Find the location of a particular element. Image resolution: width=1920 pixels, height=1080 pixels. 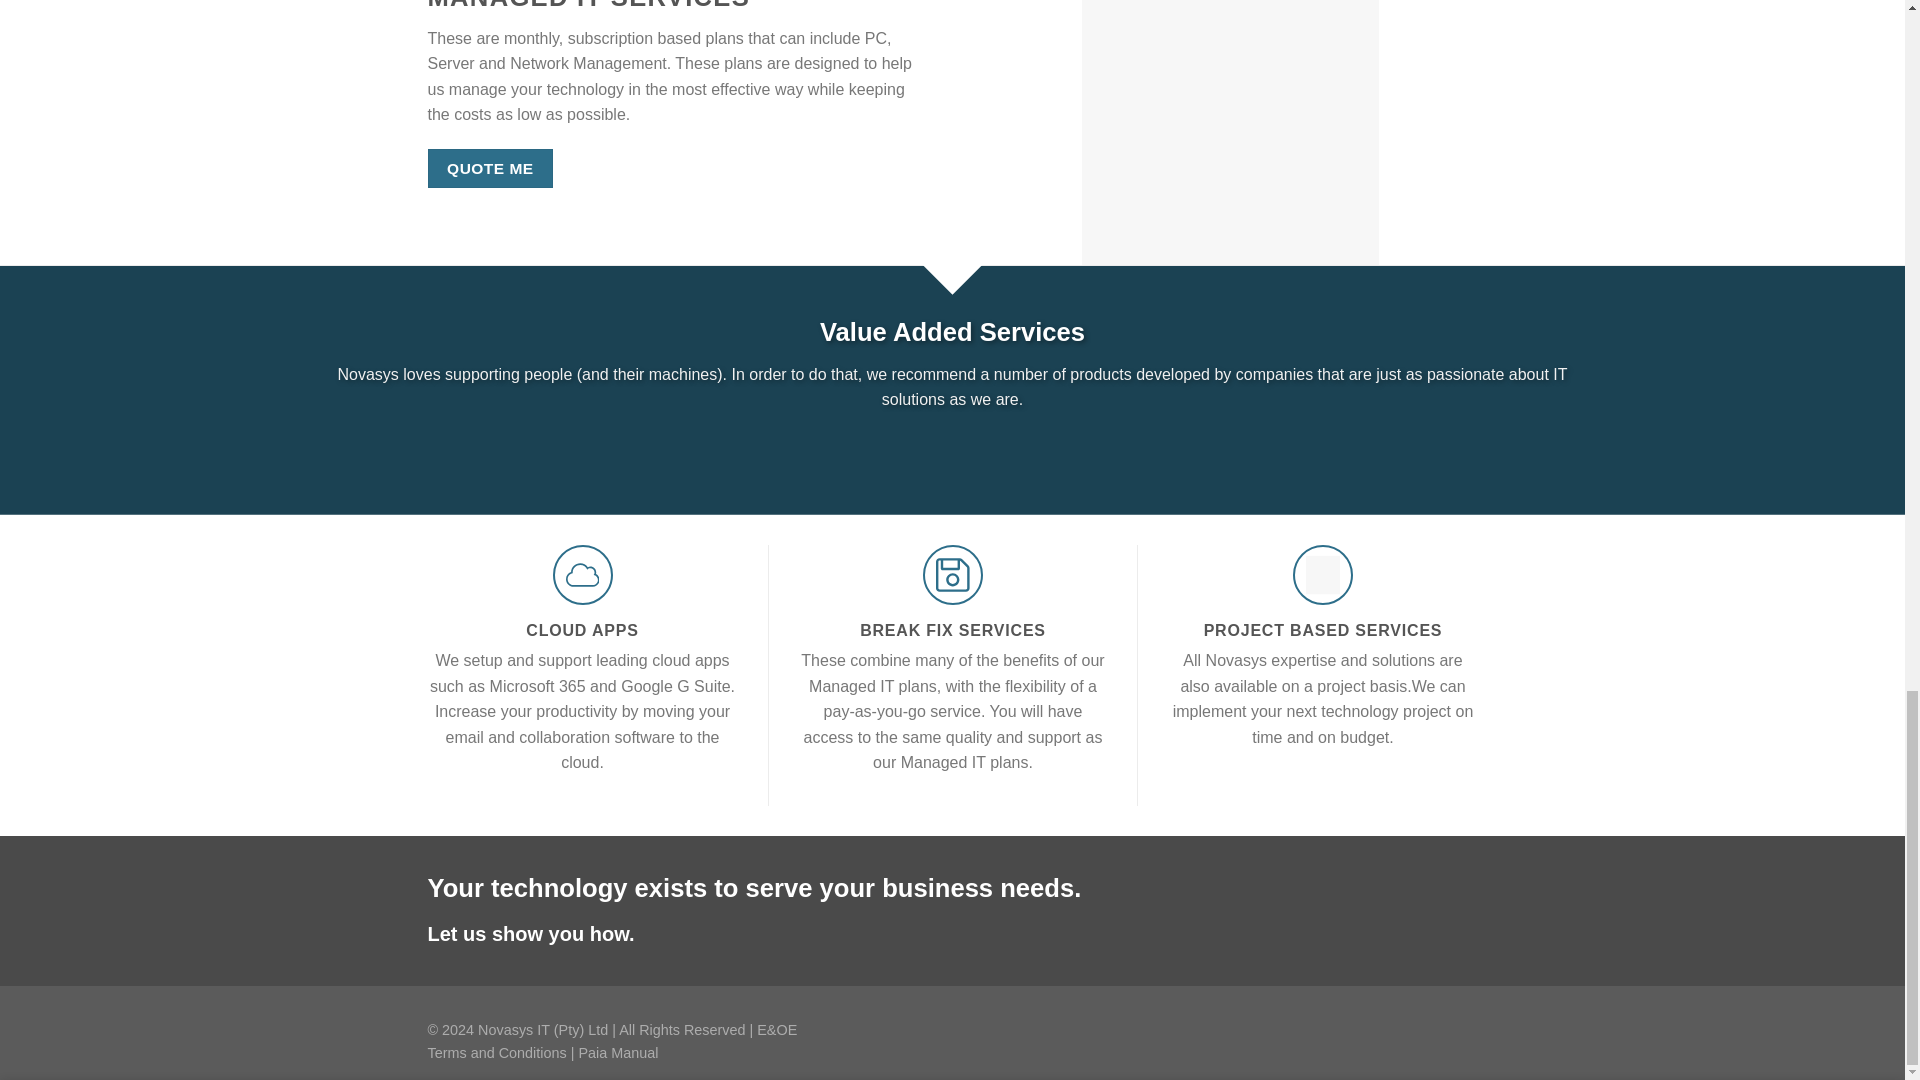

QUOTE ME is located at coordinates (491, 168).